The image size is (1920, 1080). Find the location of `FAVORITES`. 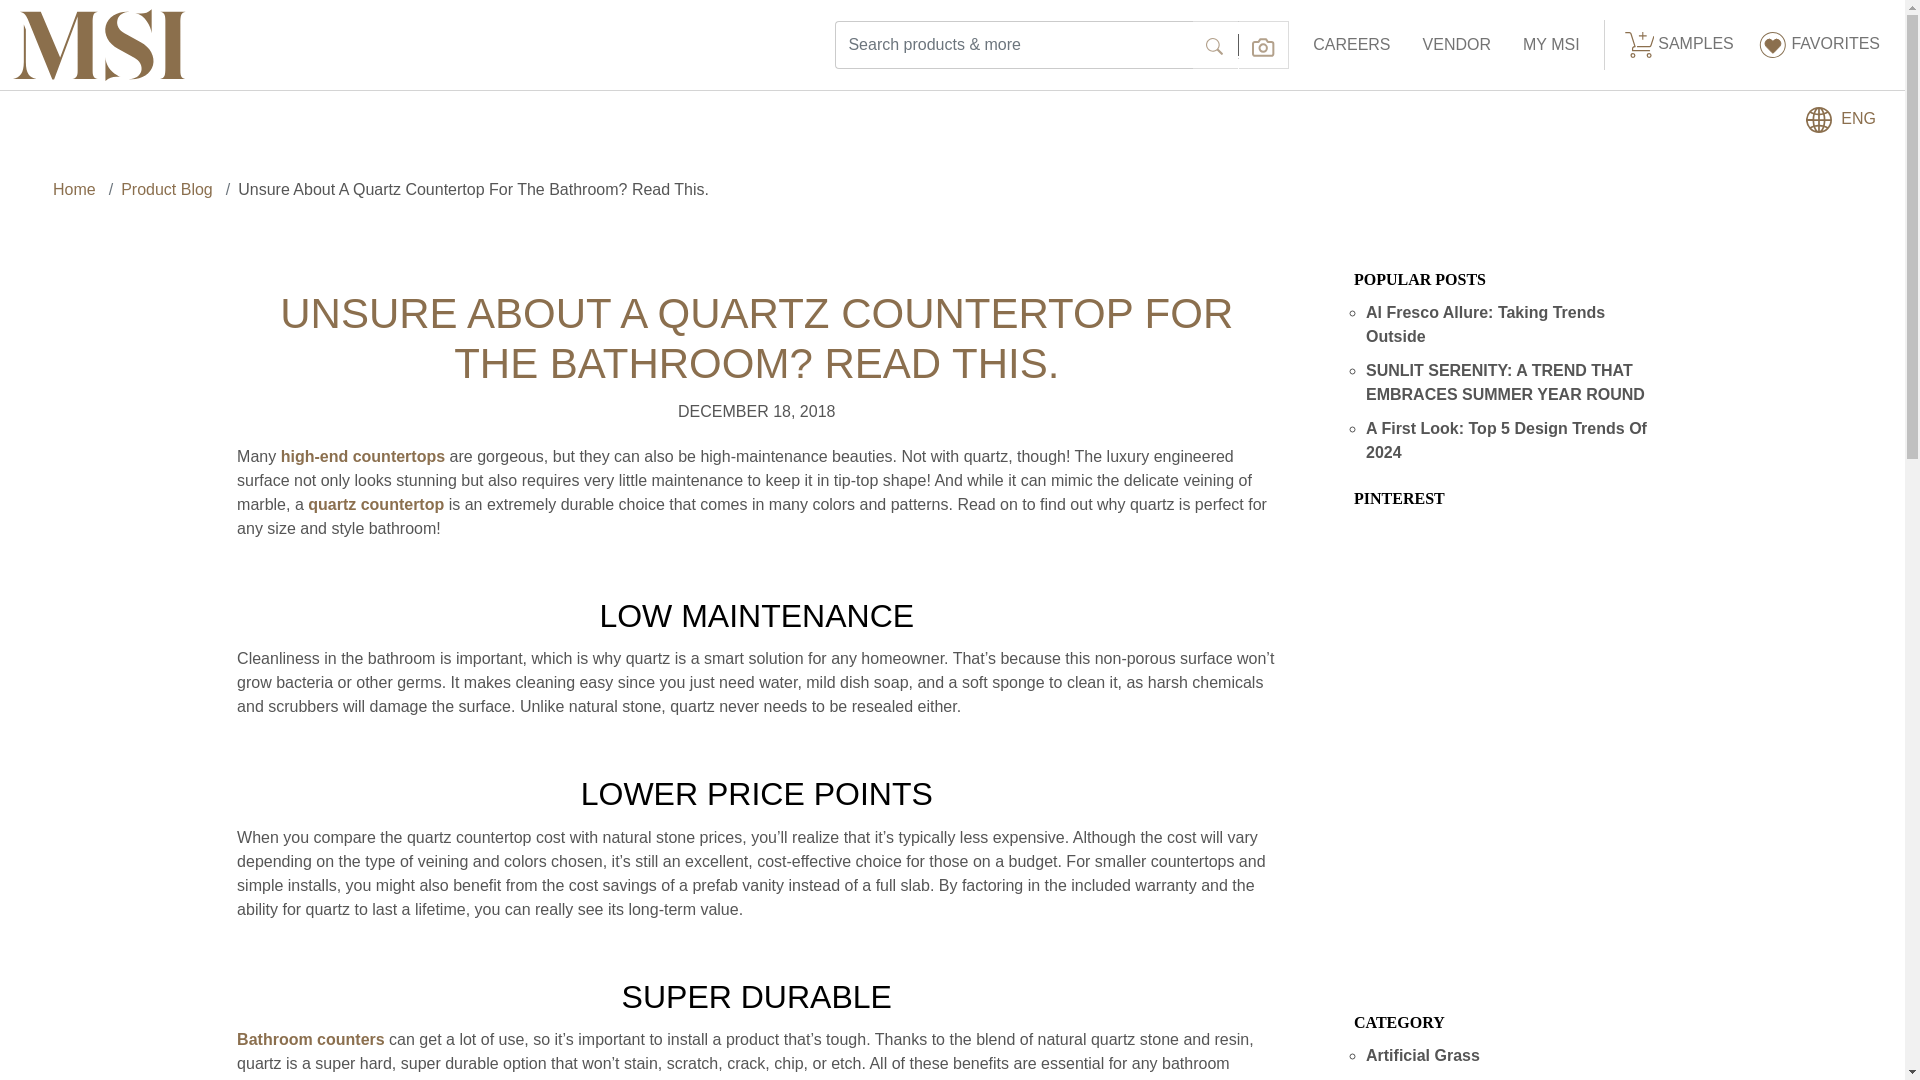

FAVORITES is located at coordinates (1818, 45).